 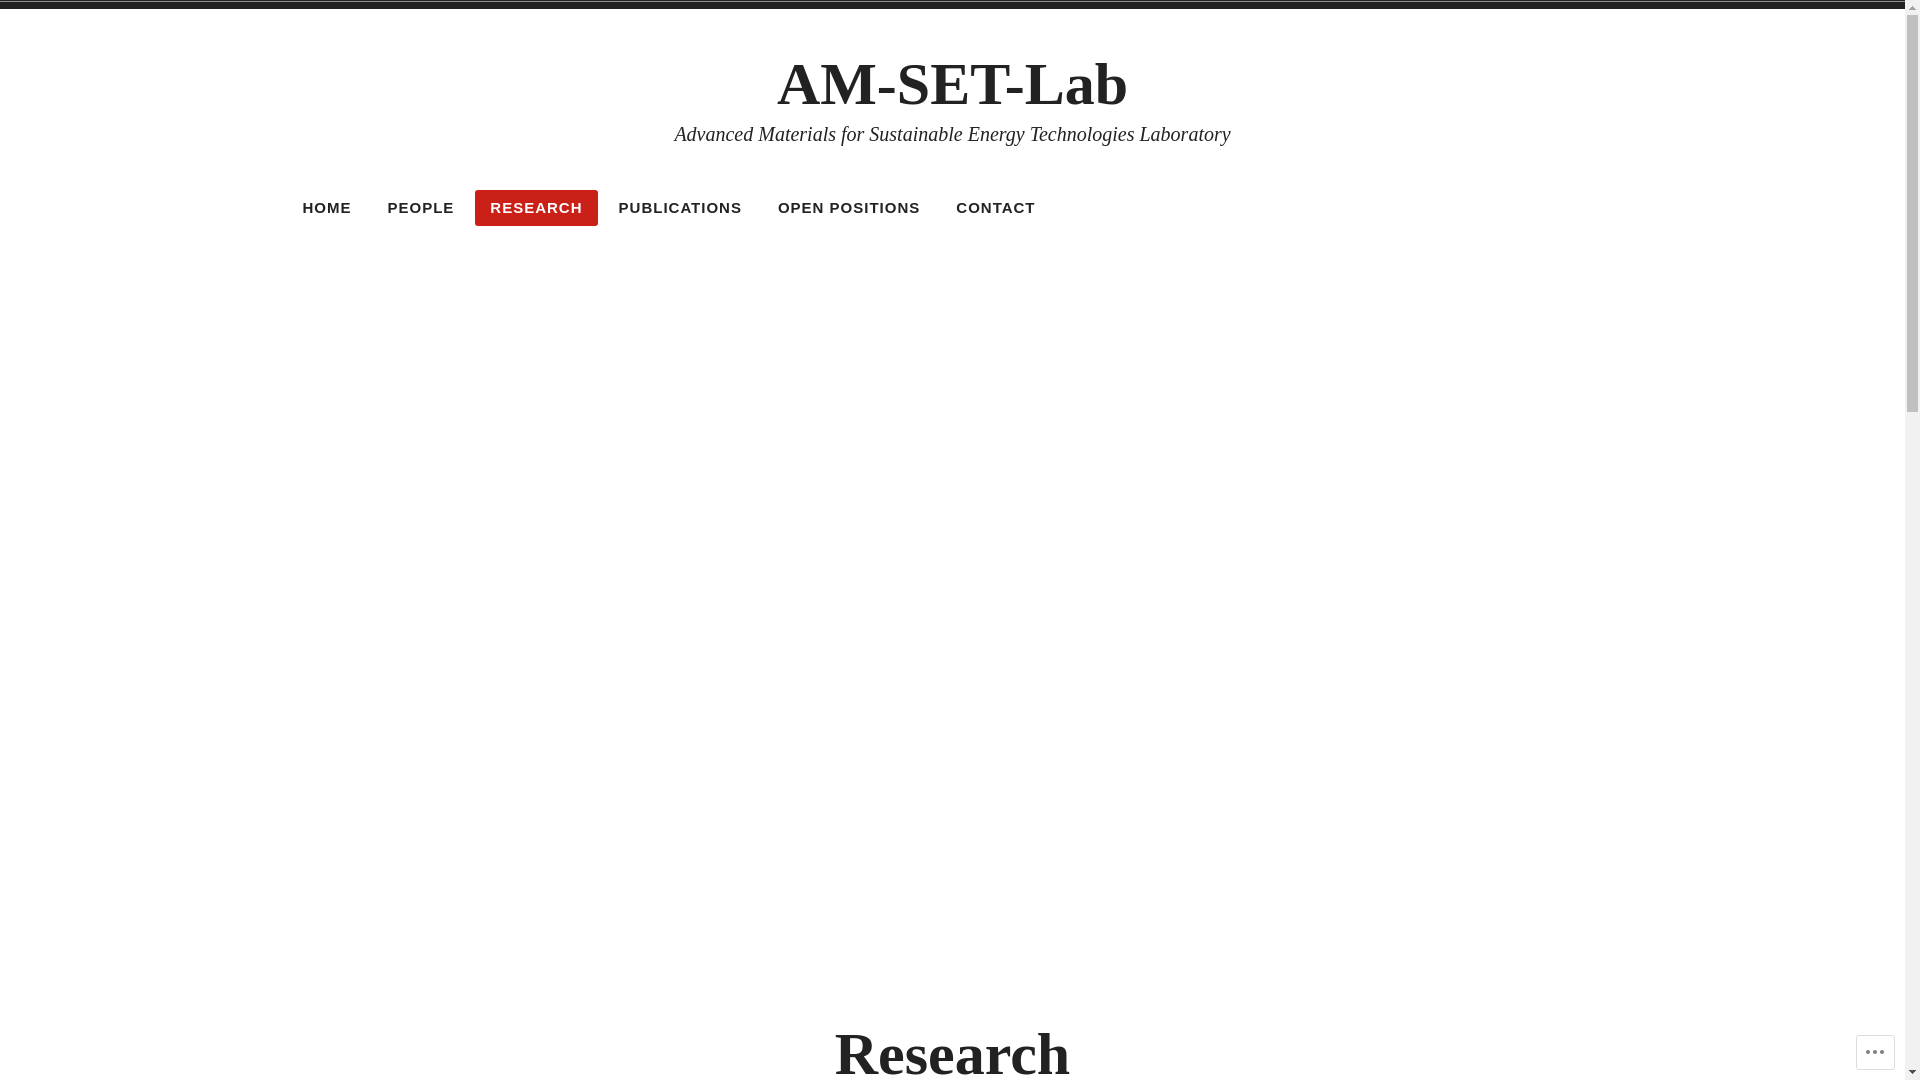 What do you see at coordinates (680, 208) in the screenshot?
I see `PUBLICATIONS` at bounding box center [680, 208].